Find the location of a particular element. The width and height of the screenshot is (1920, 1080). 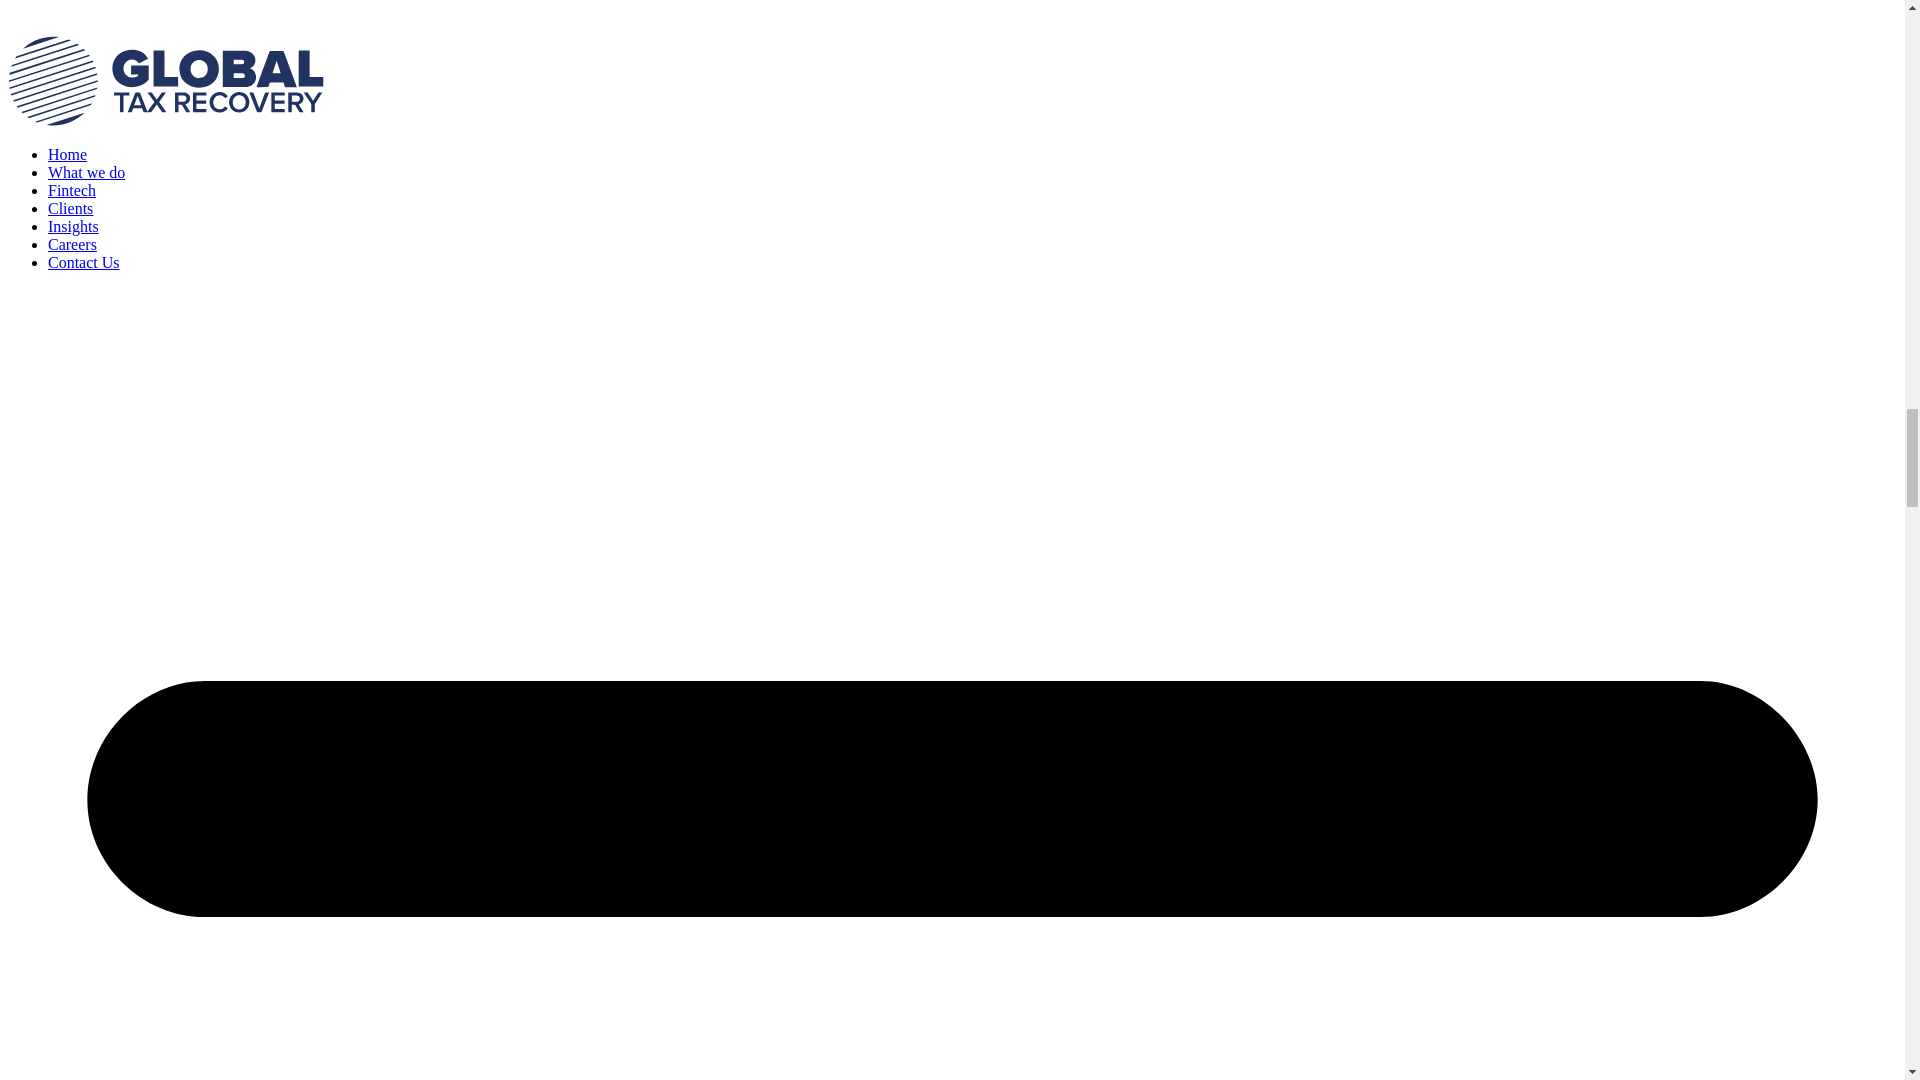

What we do is located at coordinates (86, 172).